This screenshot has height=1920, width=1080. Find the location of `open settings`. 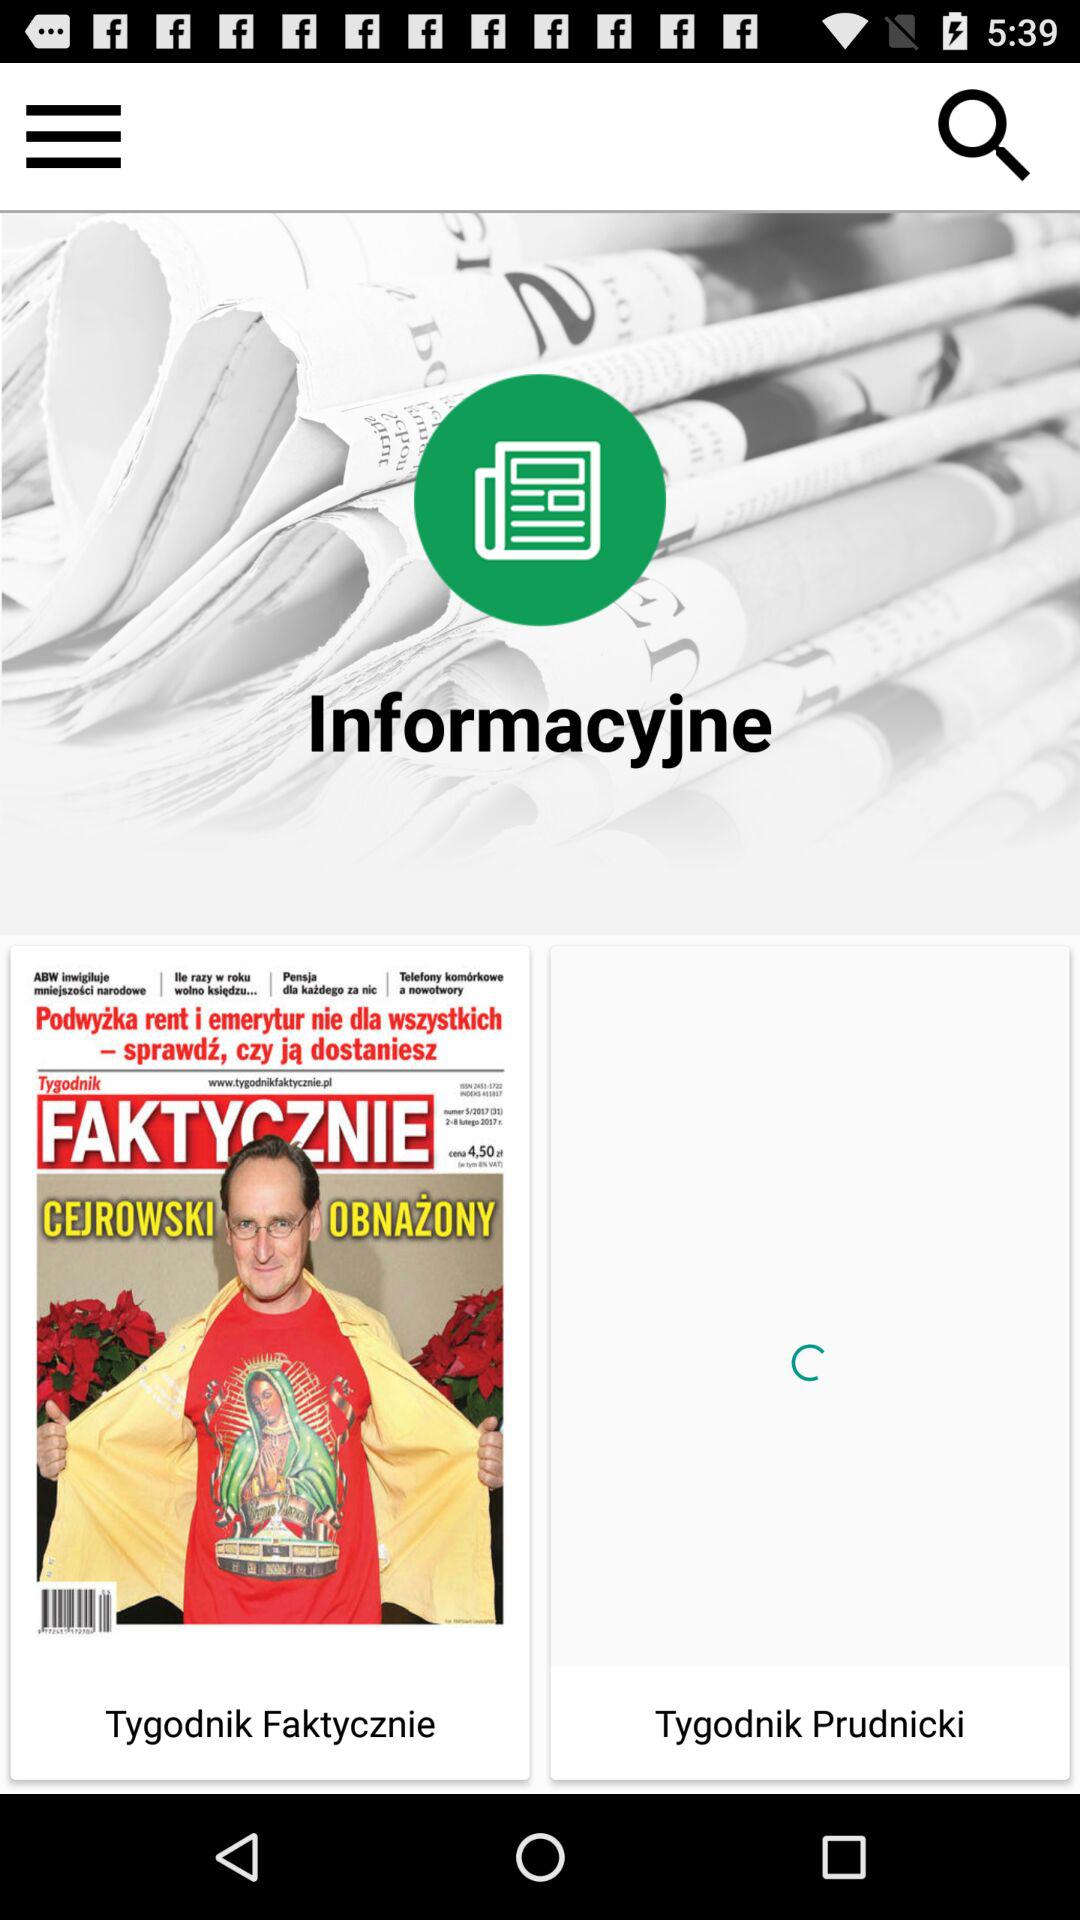

open settings is located at coordinates (74, 136).